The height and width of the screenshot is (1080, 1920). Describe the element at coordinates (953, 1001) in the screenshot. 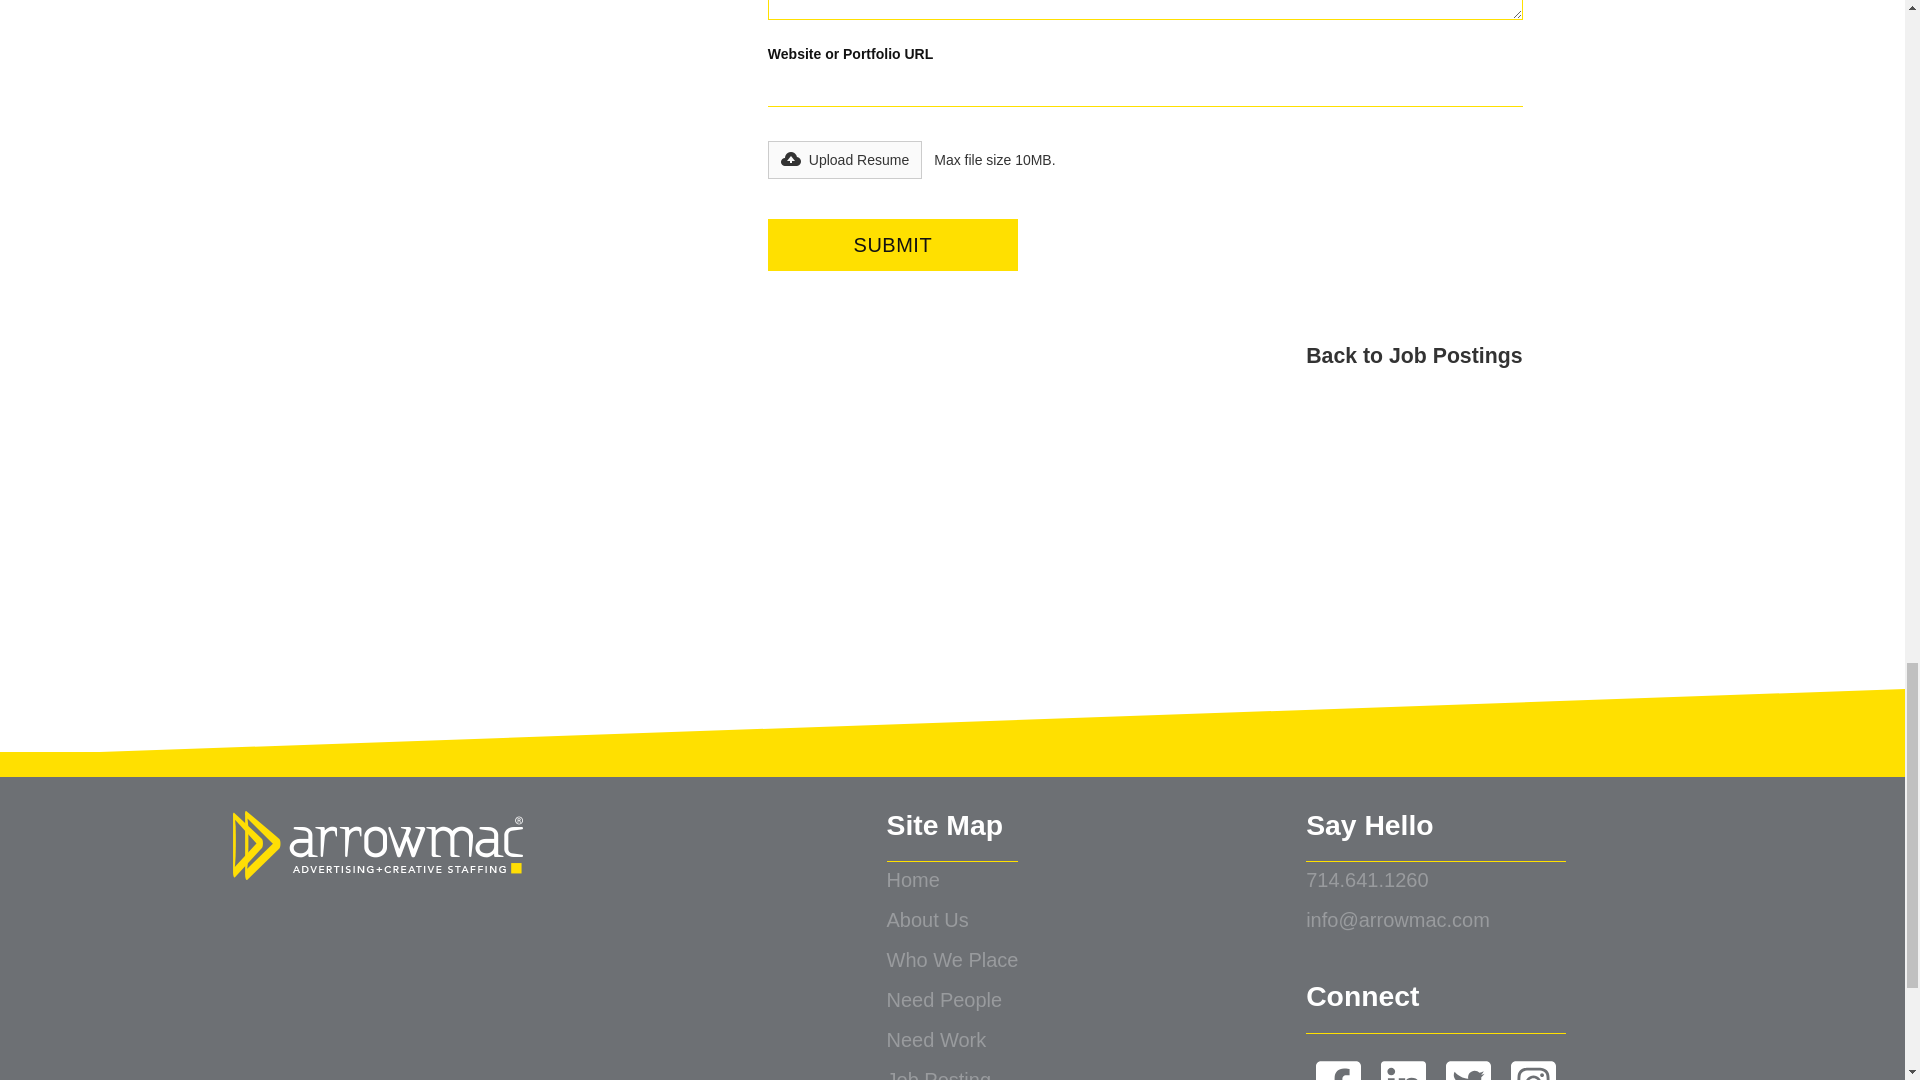

I see `Need People` at that location.